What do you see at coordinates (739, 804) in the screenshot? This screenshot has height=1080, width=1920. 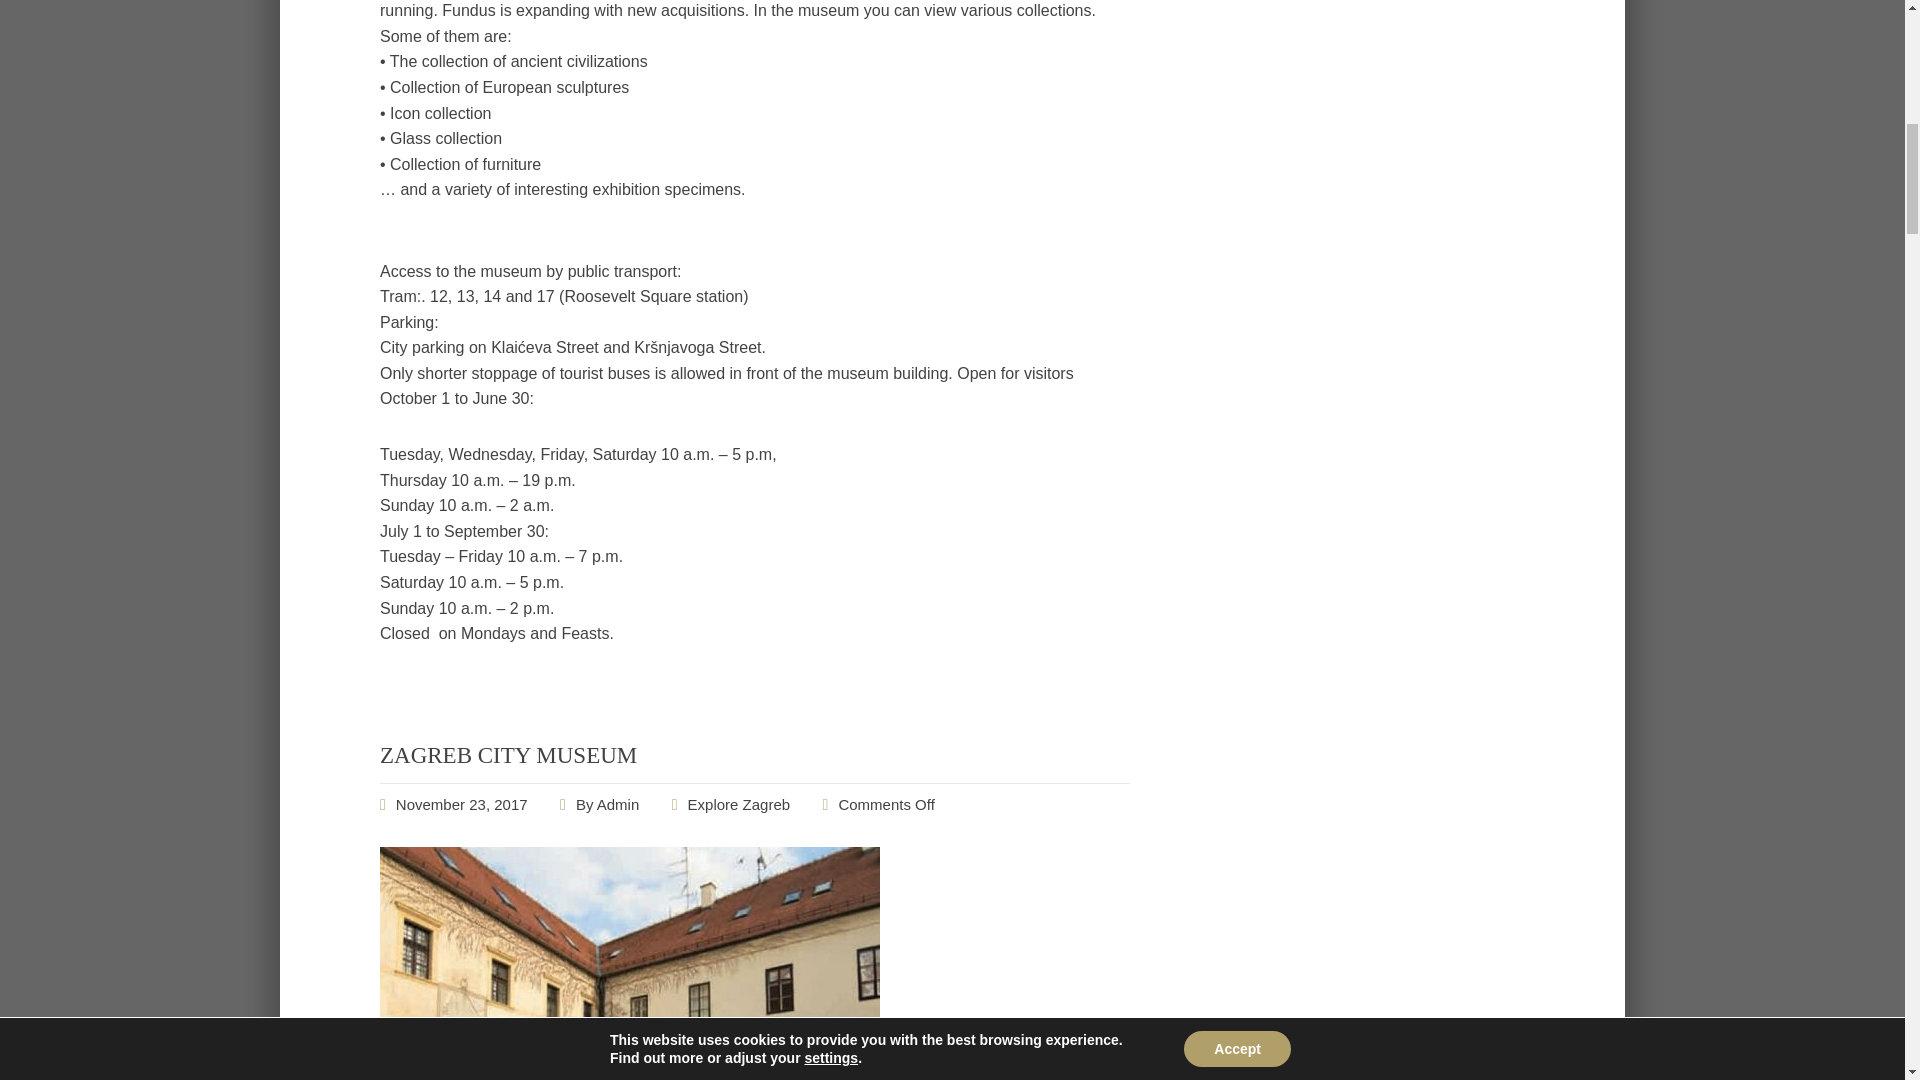 I see `Explore Zagreb` at bounding box center [739, 804].